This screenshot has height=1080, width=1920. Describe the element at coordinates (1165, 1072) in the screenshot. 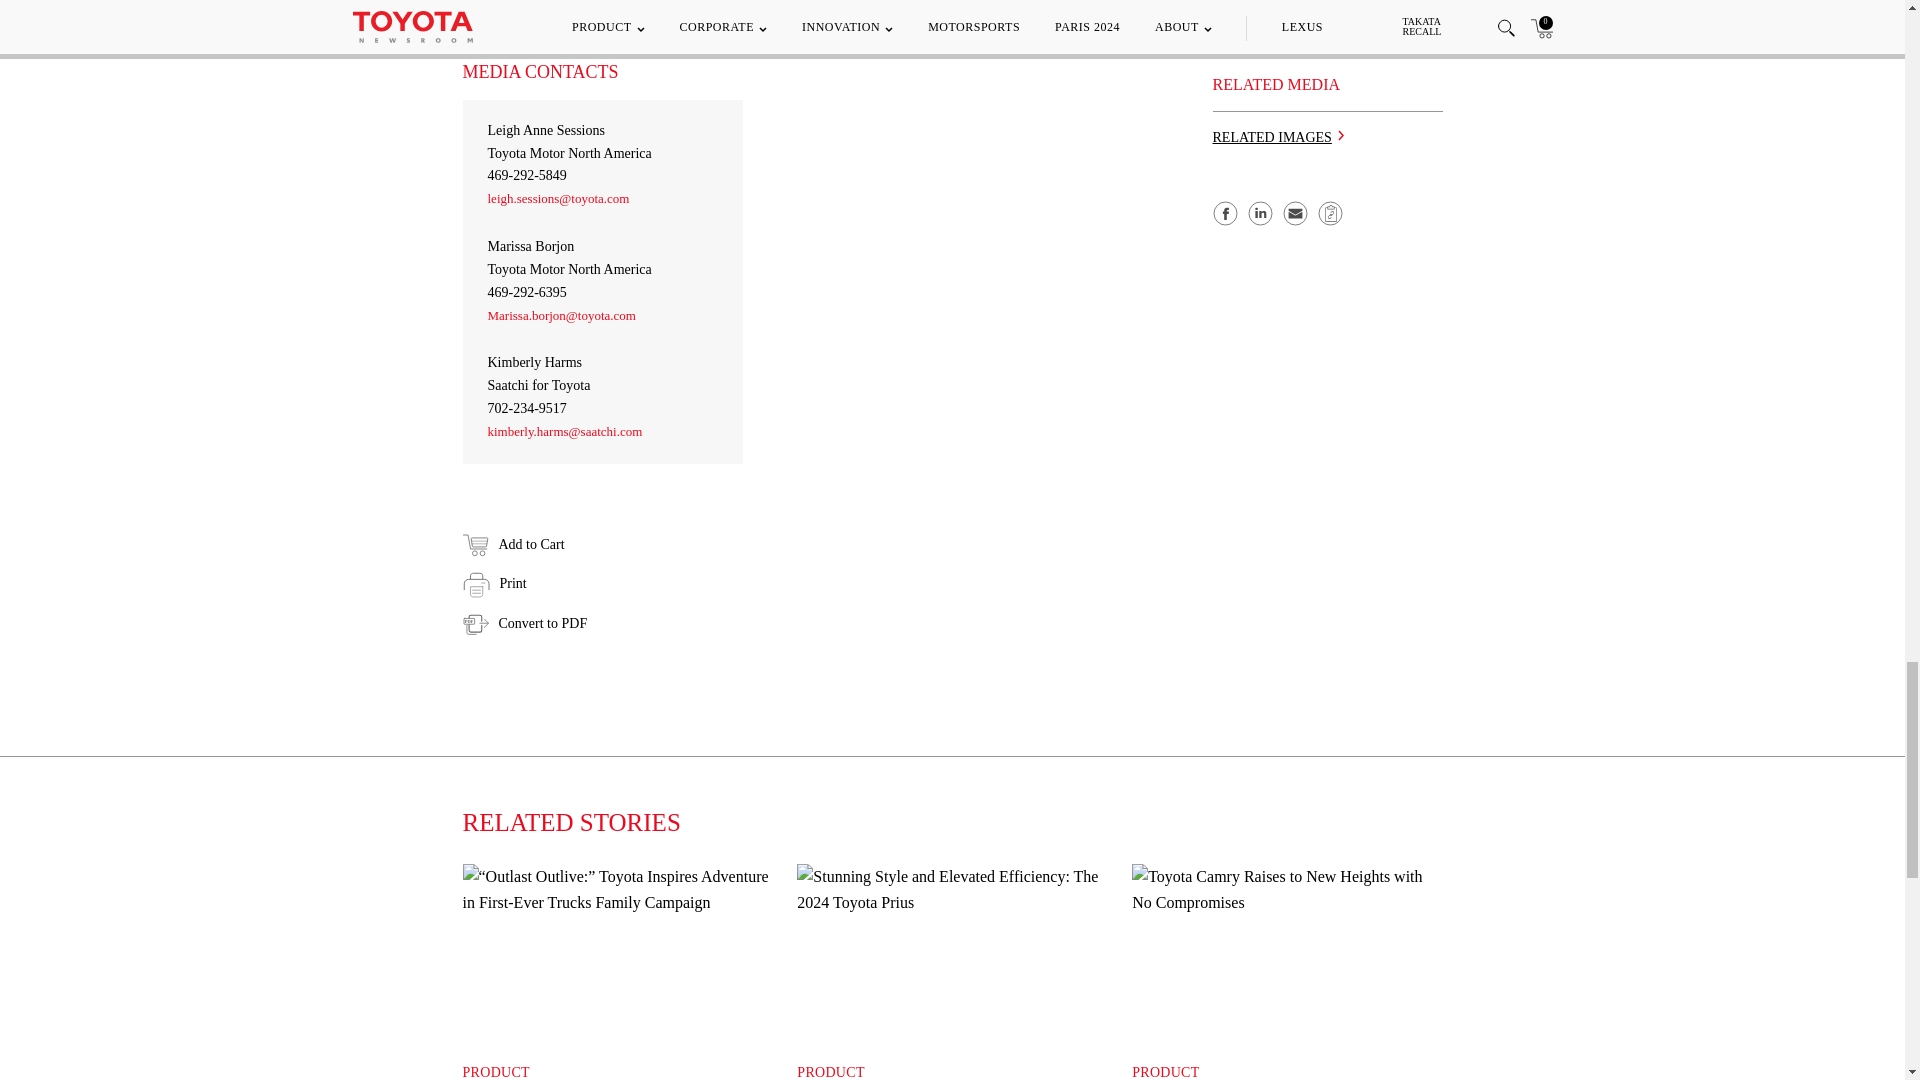

I see `Product` at that location.